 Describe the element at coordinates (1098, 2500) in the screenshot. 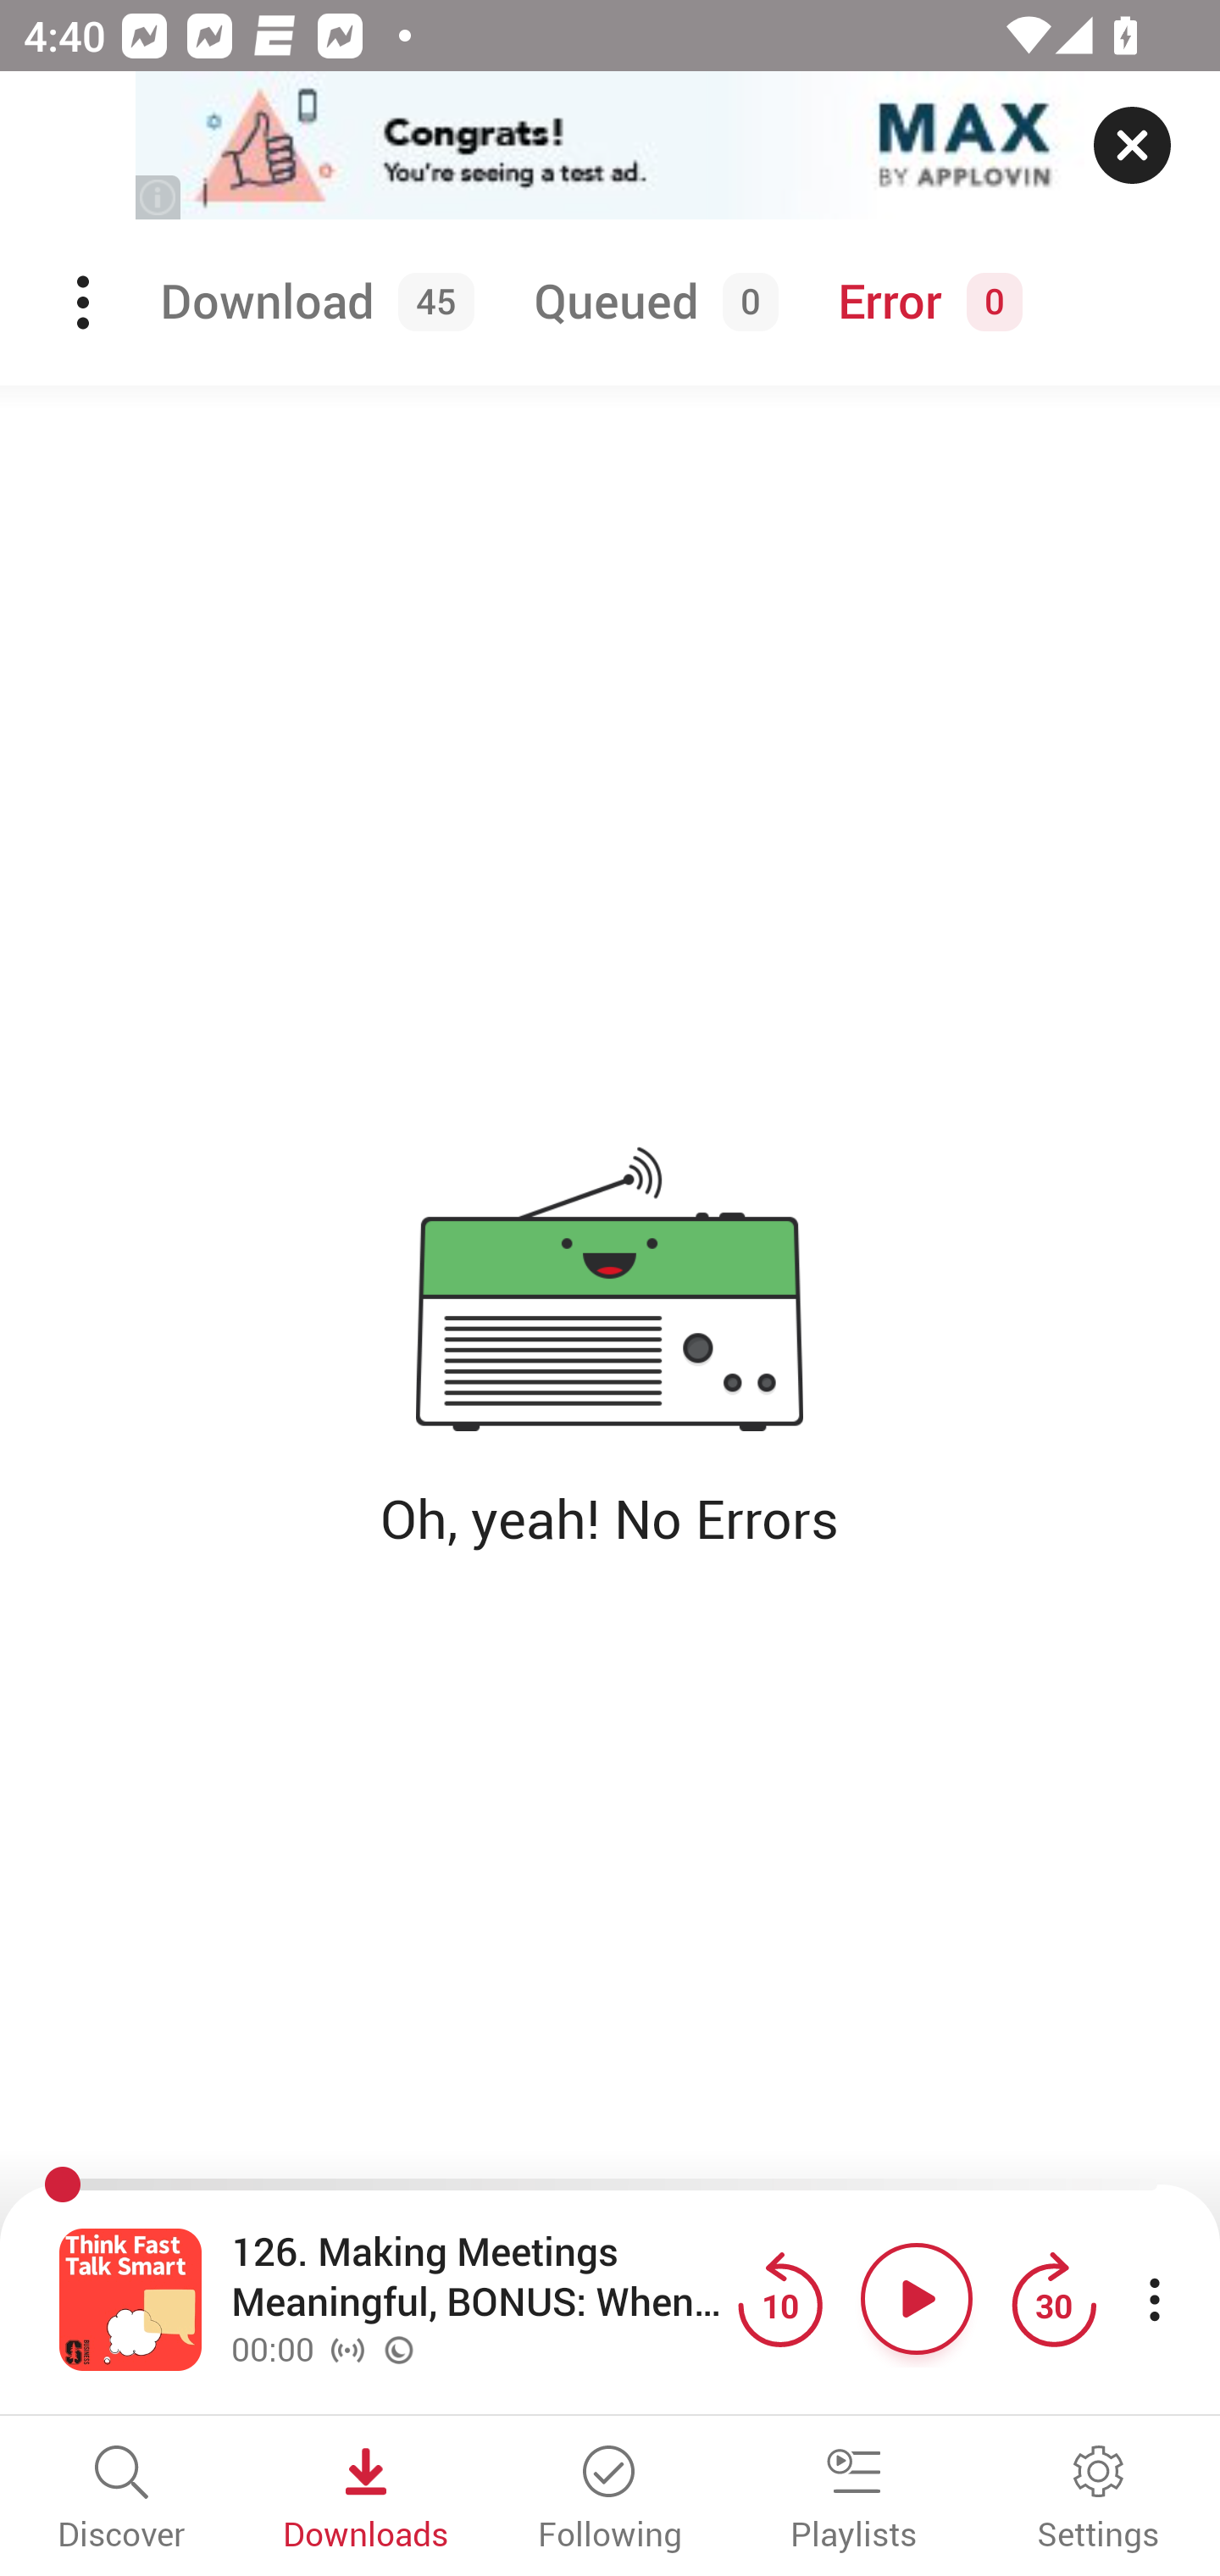

I see `Settings` at that location.